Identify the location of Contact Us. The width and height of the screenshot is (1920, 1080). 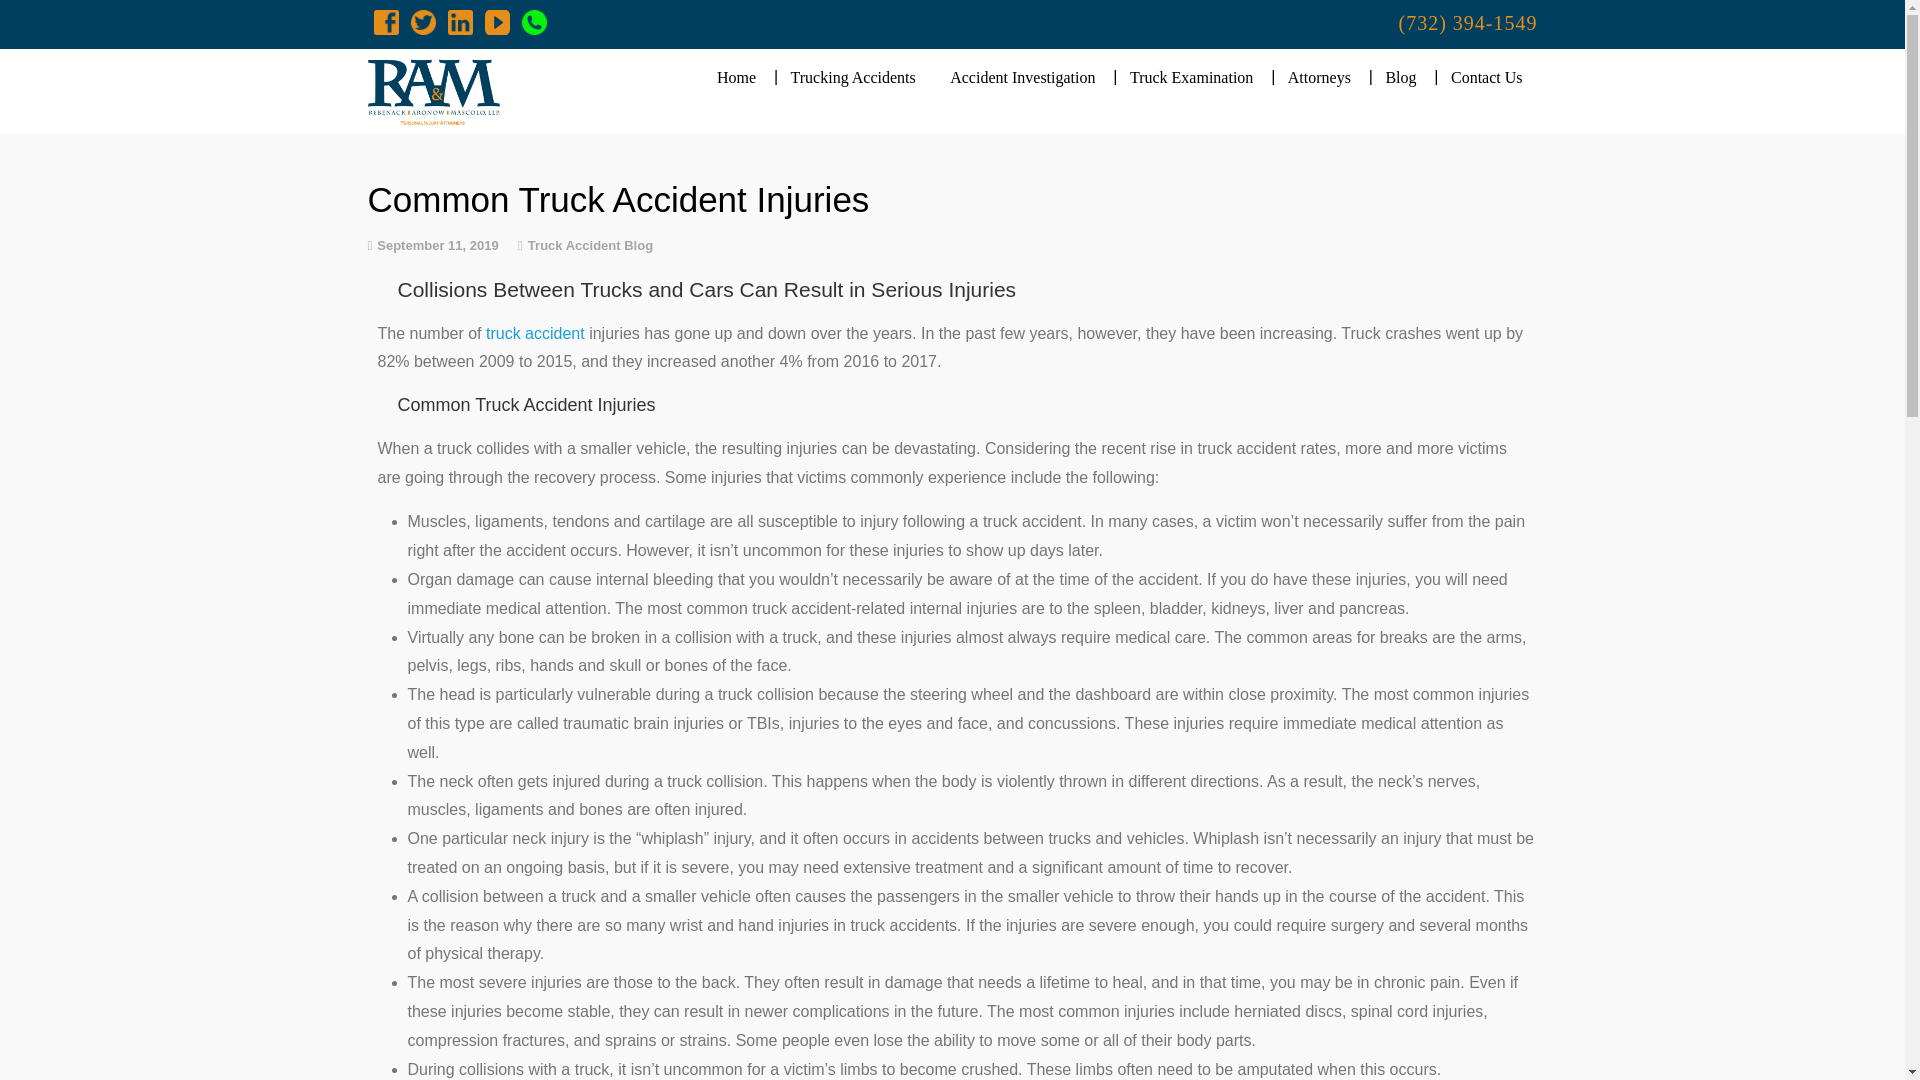
(1486, 78).